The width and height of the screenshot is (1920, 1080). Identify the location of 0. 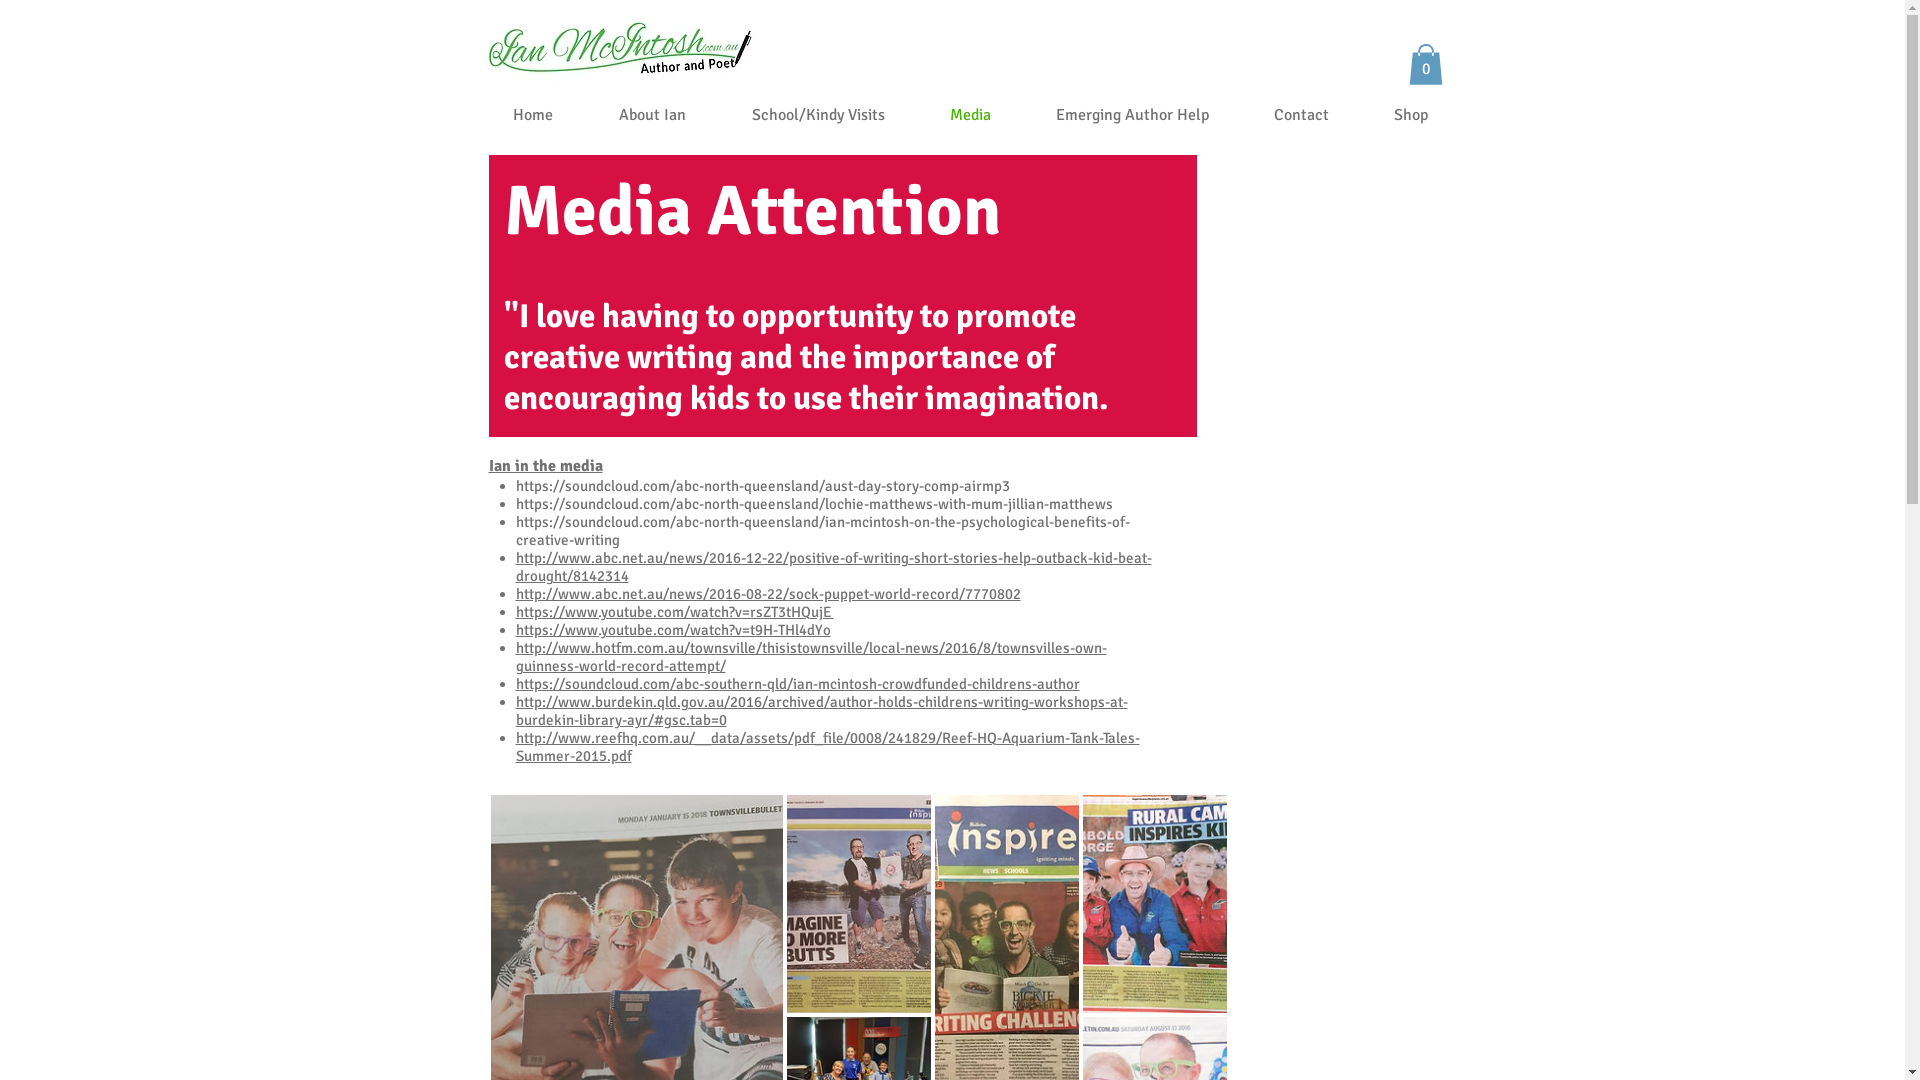
(1425, 64).